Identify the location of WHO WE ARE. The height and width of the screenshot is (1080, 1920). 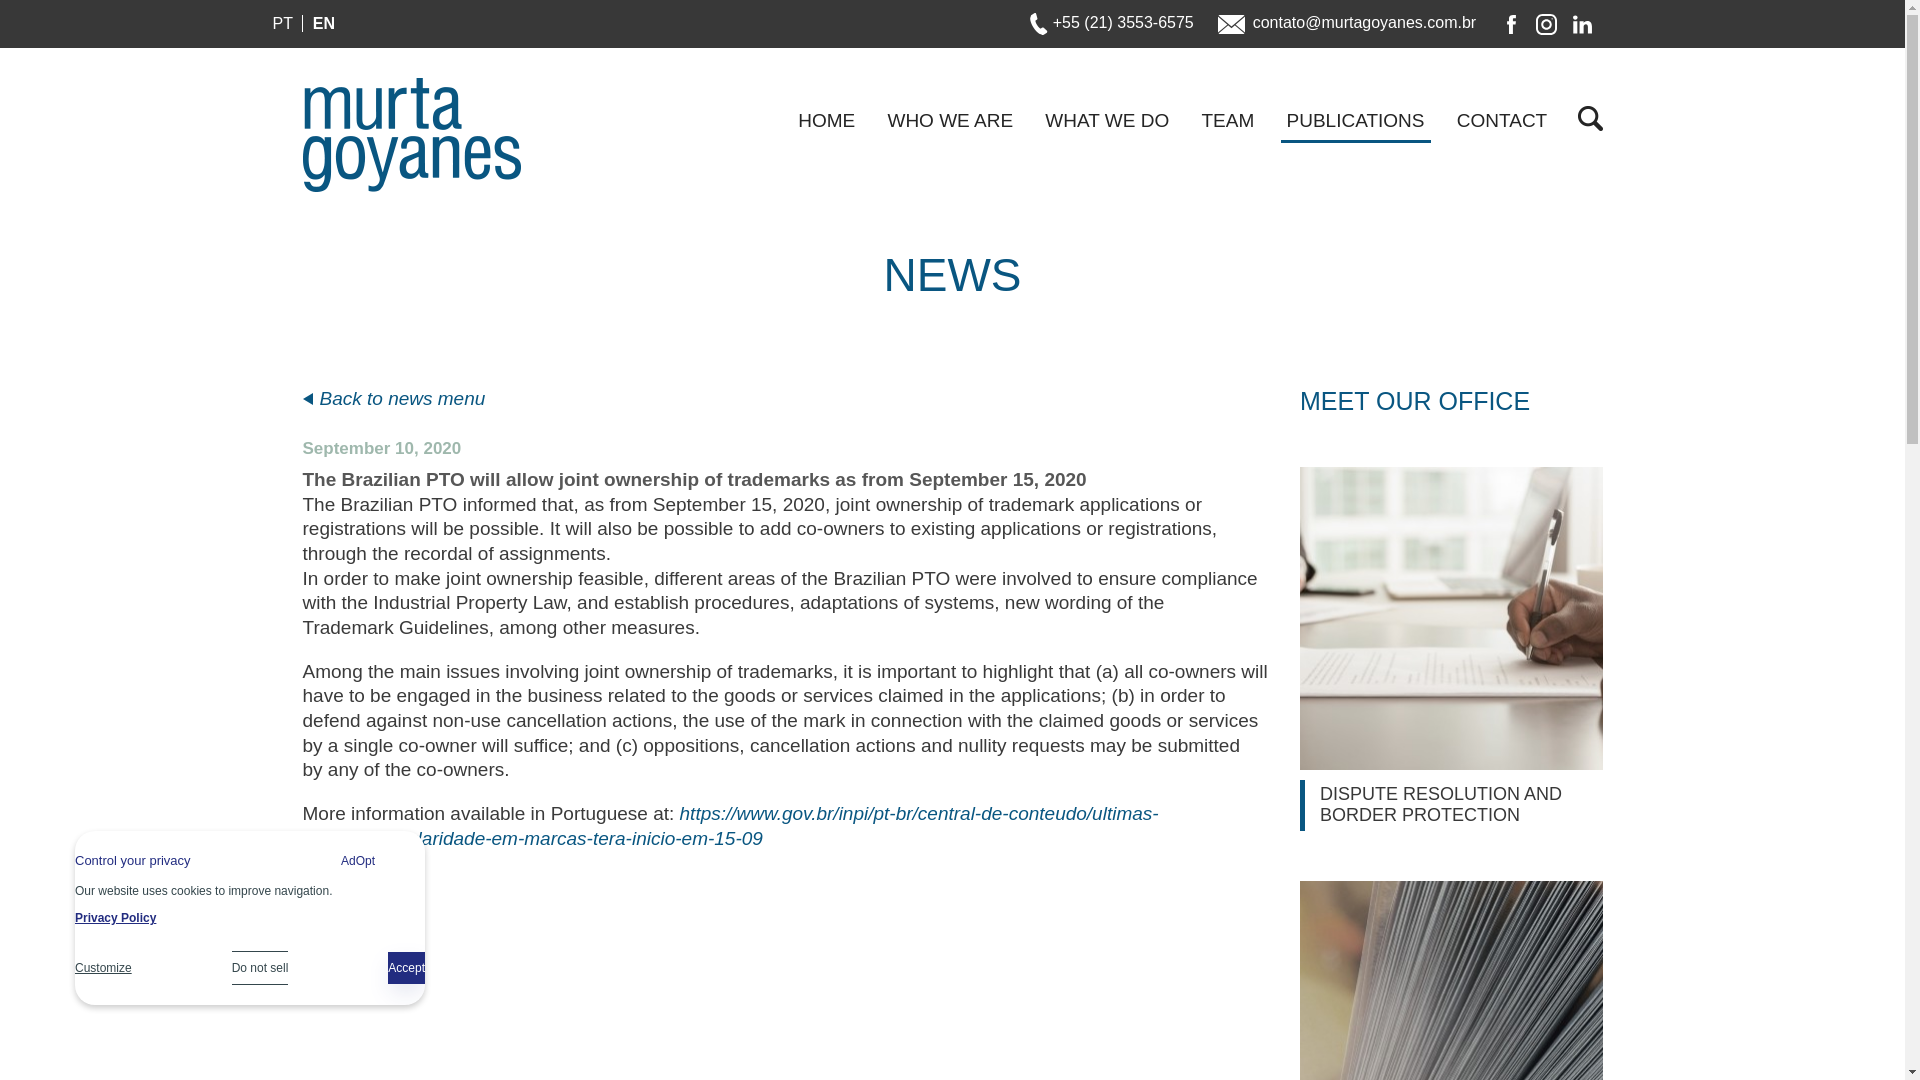
(950, 126).